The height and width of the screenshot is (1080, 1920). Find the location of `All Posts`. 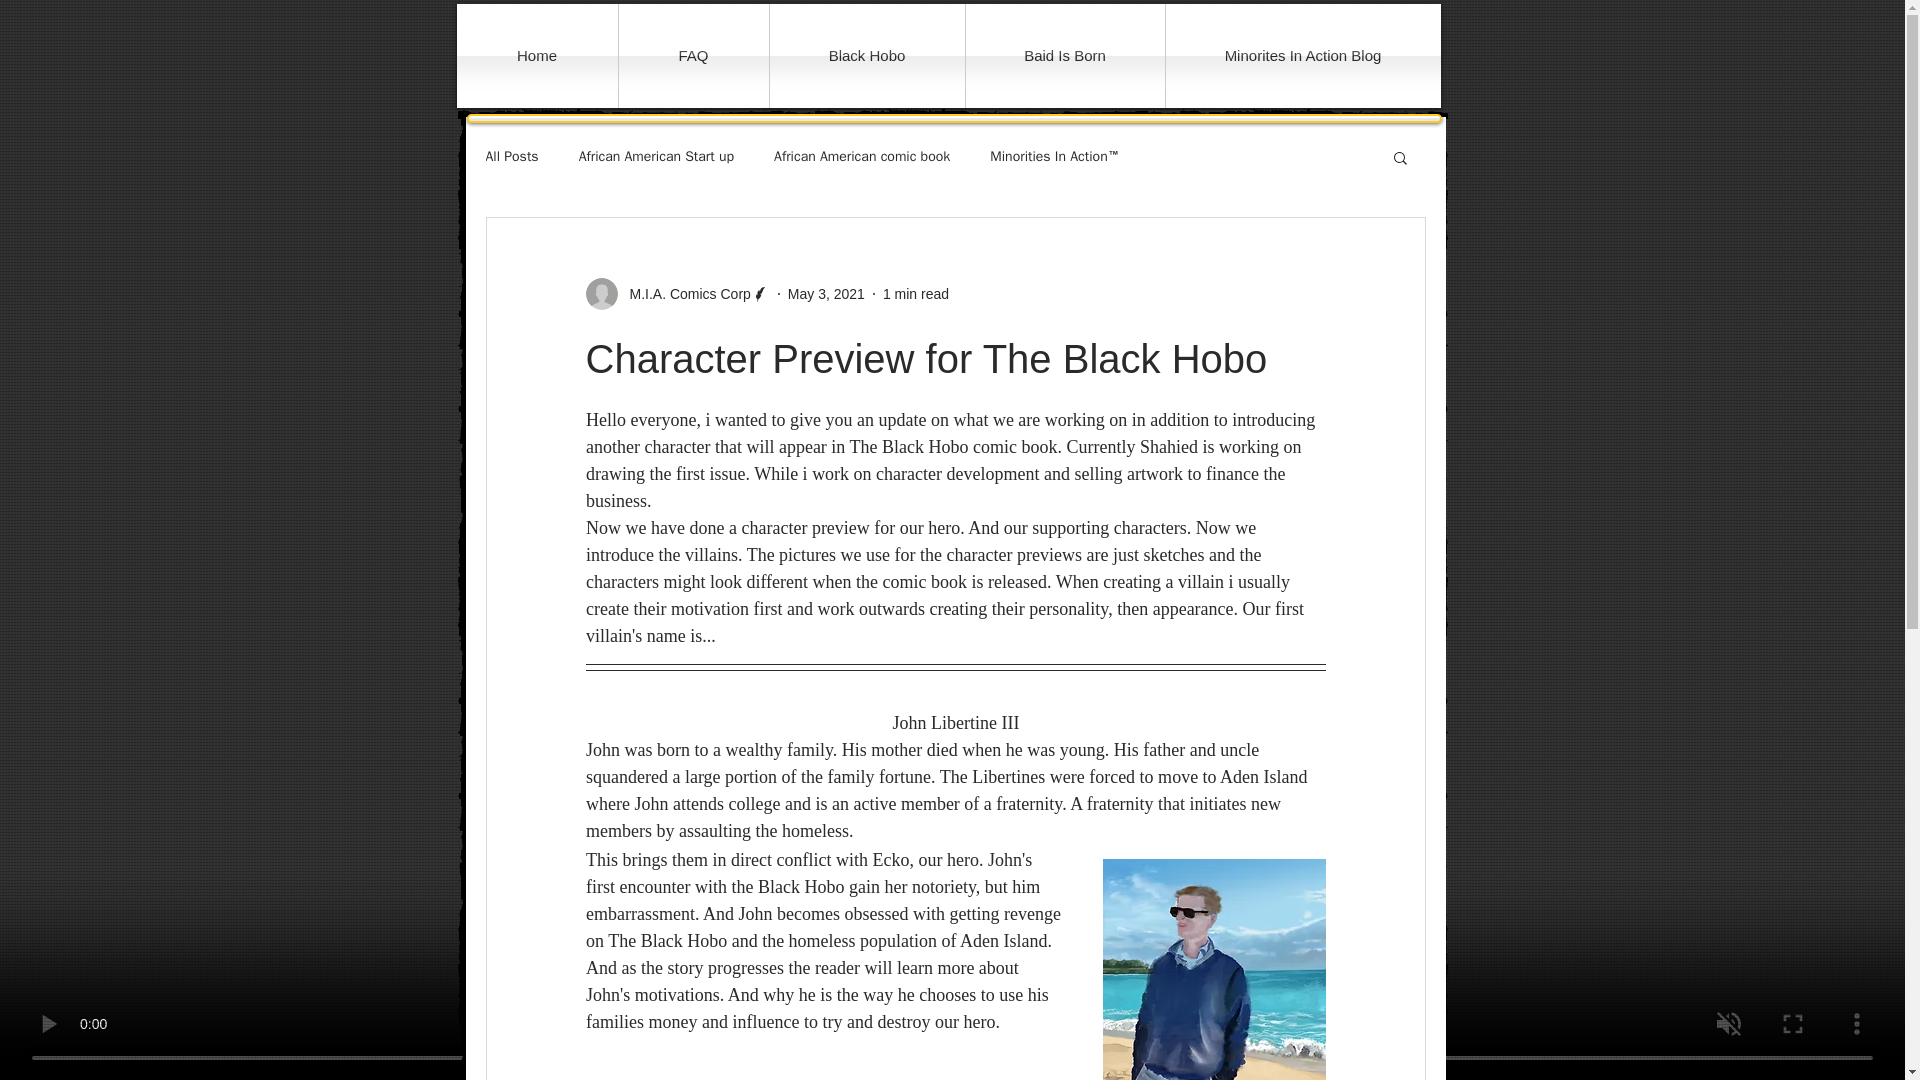

All Posts is located at coordinates (512, 156).